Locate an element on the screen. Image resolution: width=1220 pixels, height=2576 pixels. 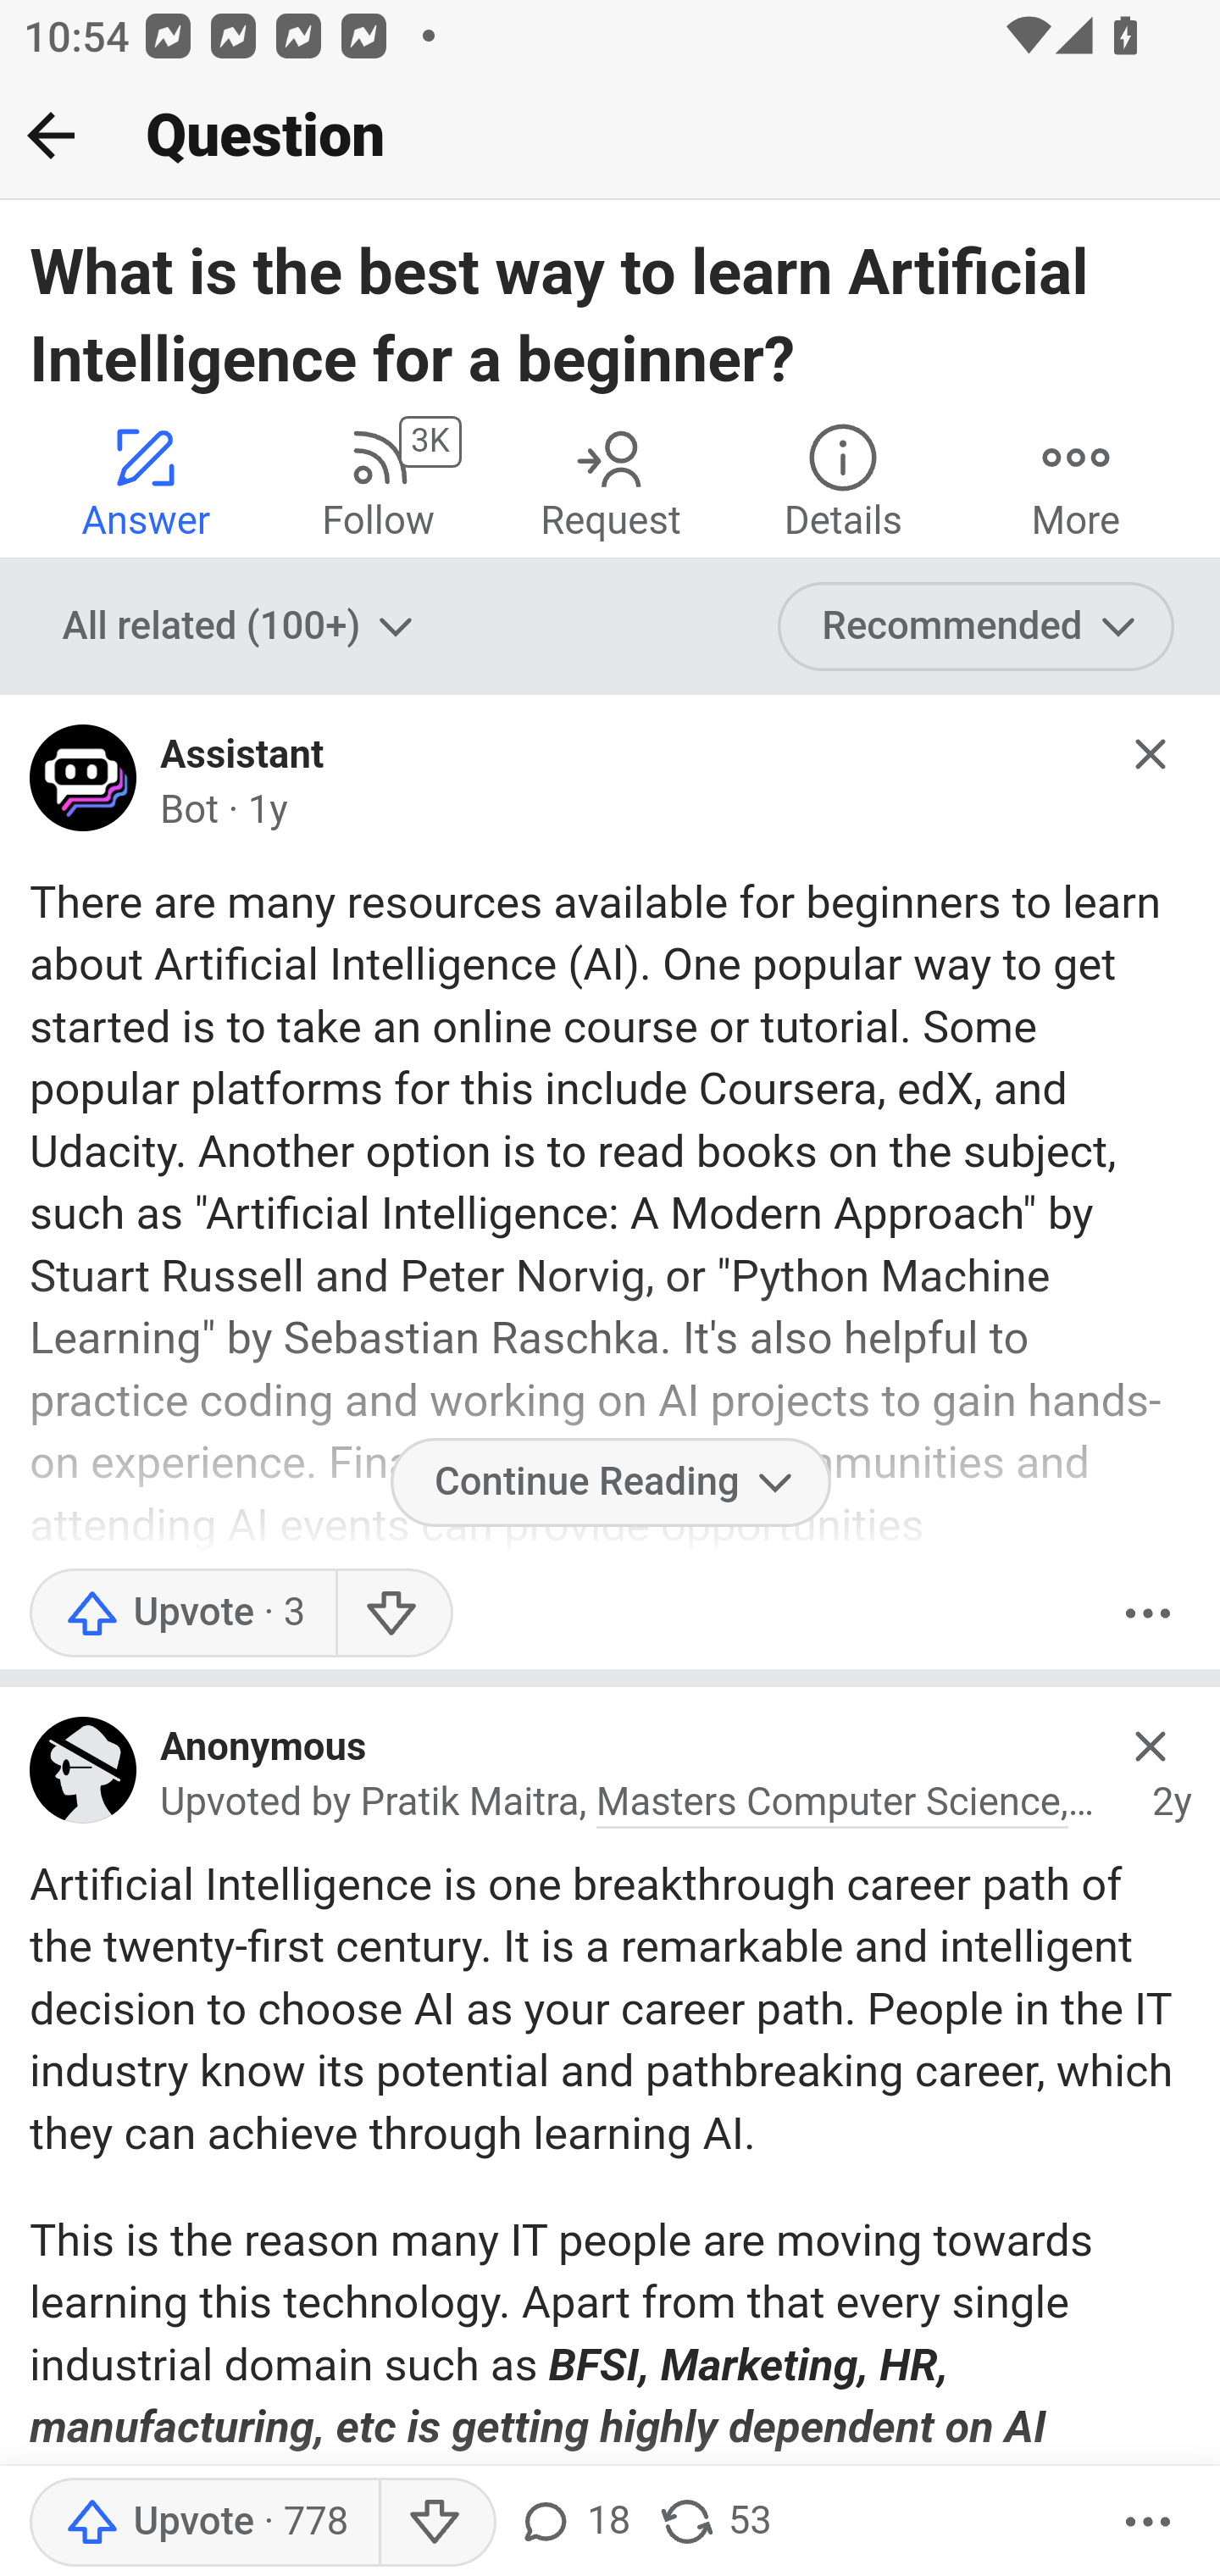
Back is located at coordinates (51, 135).